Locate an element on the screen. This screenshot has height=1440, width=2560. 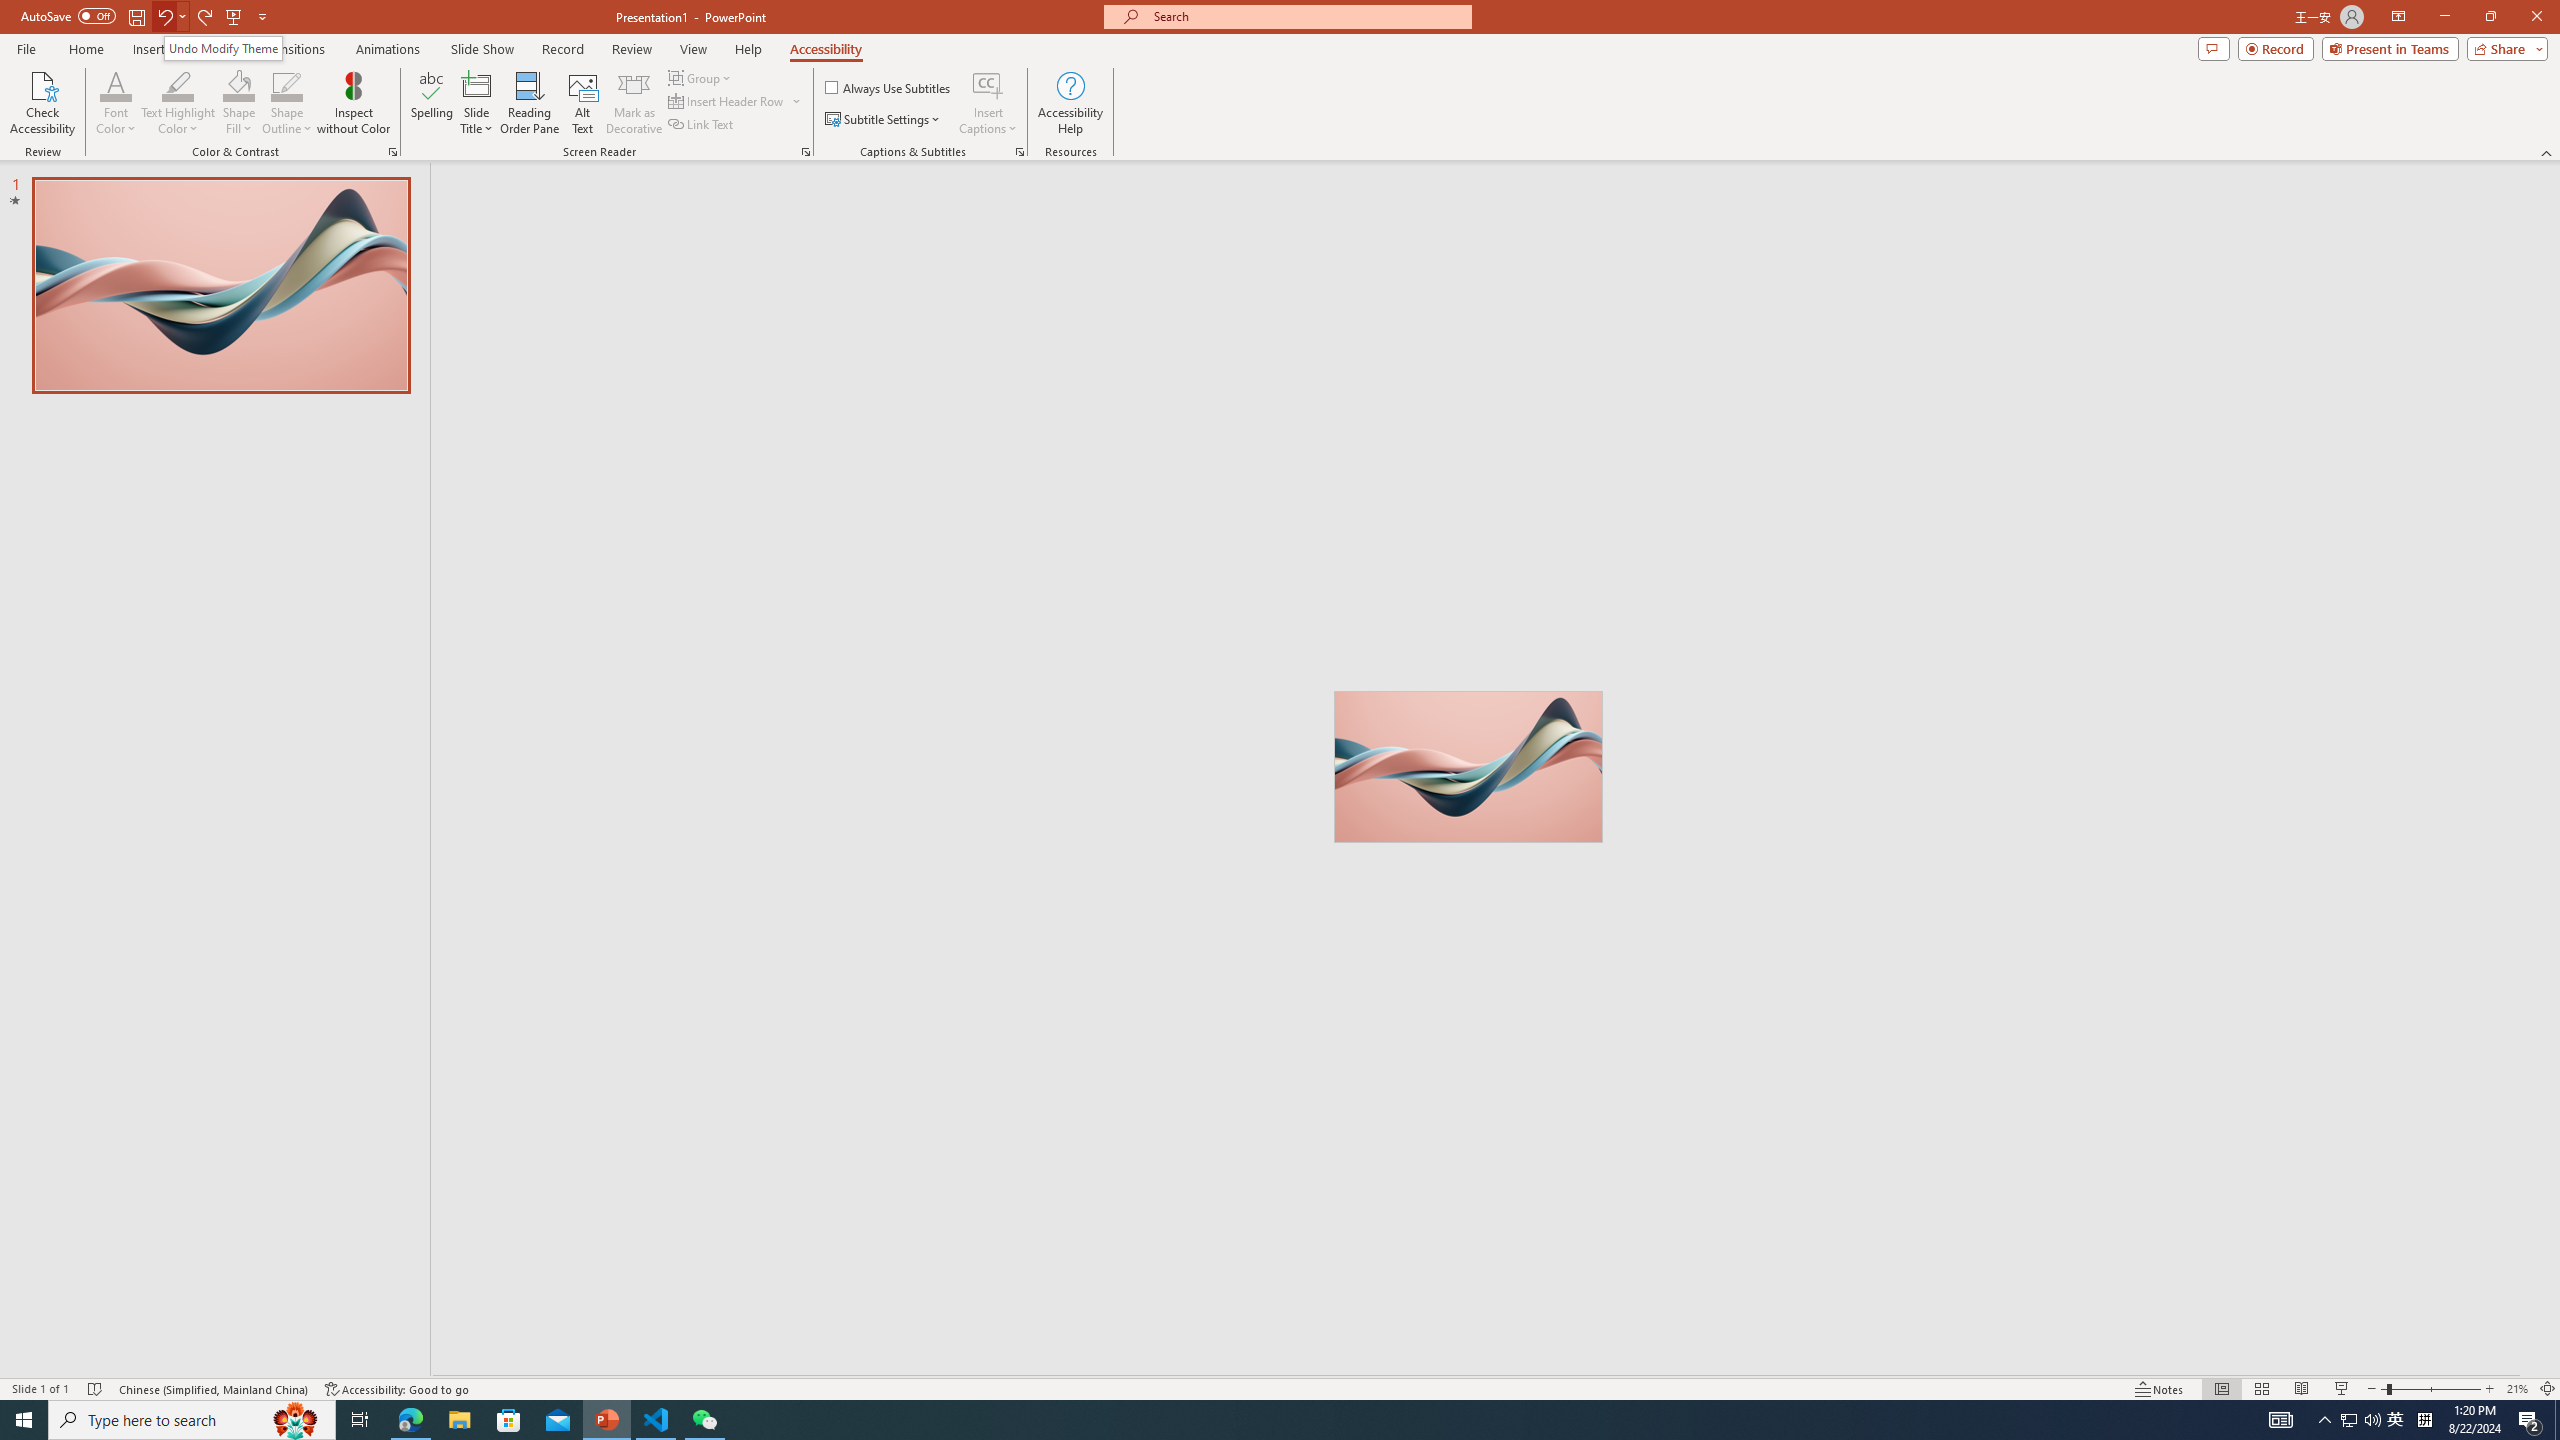
Group is located at coordinates (701, 78).